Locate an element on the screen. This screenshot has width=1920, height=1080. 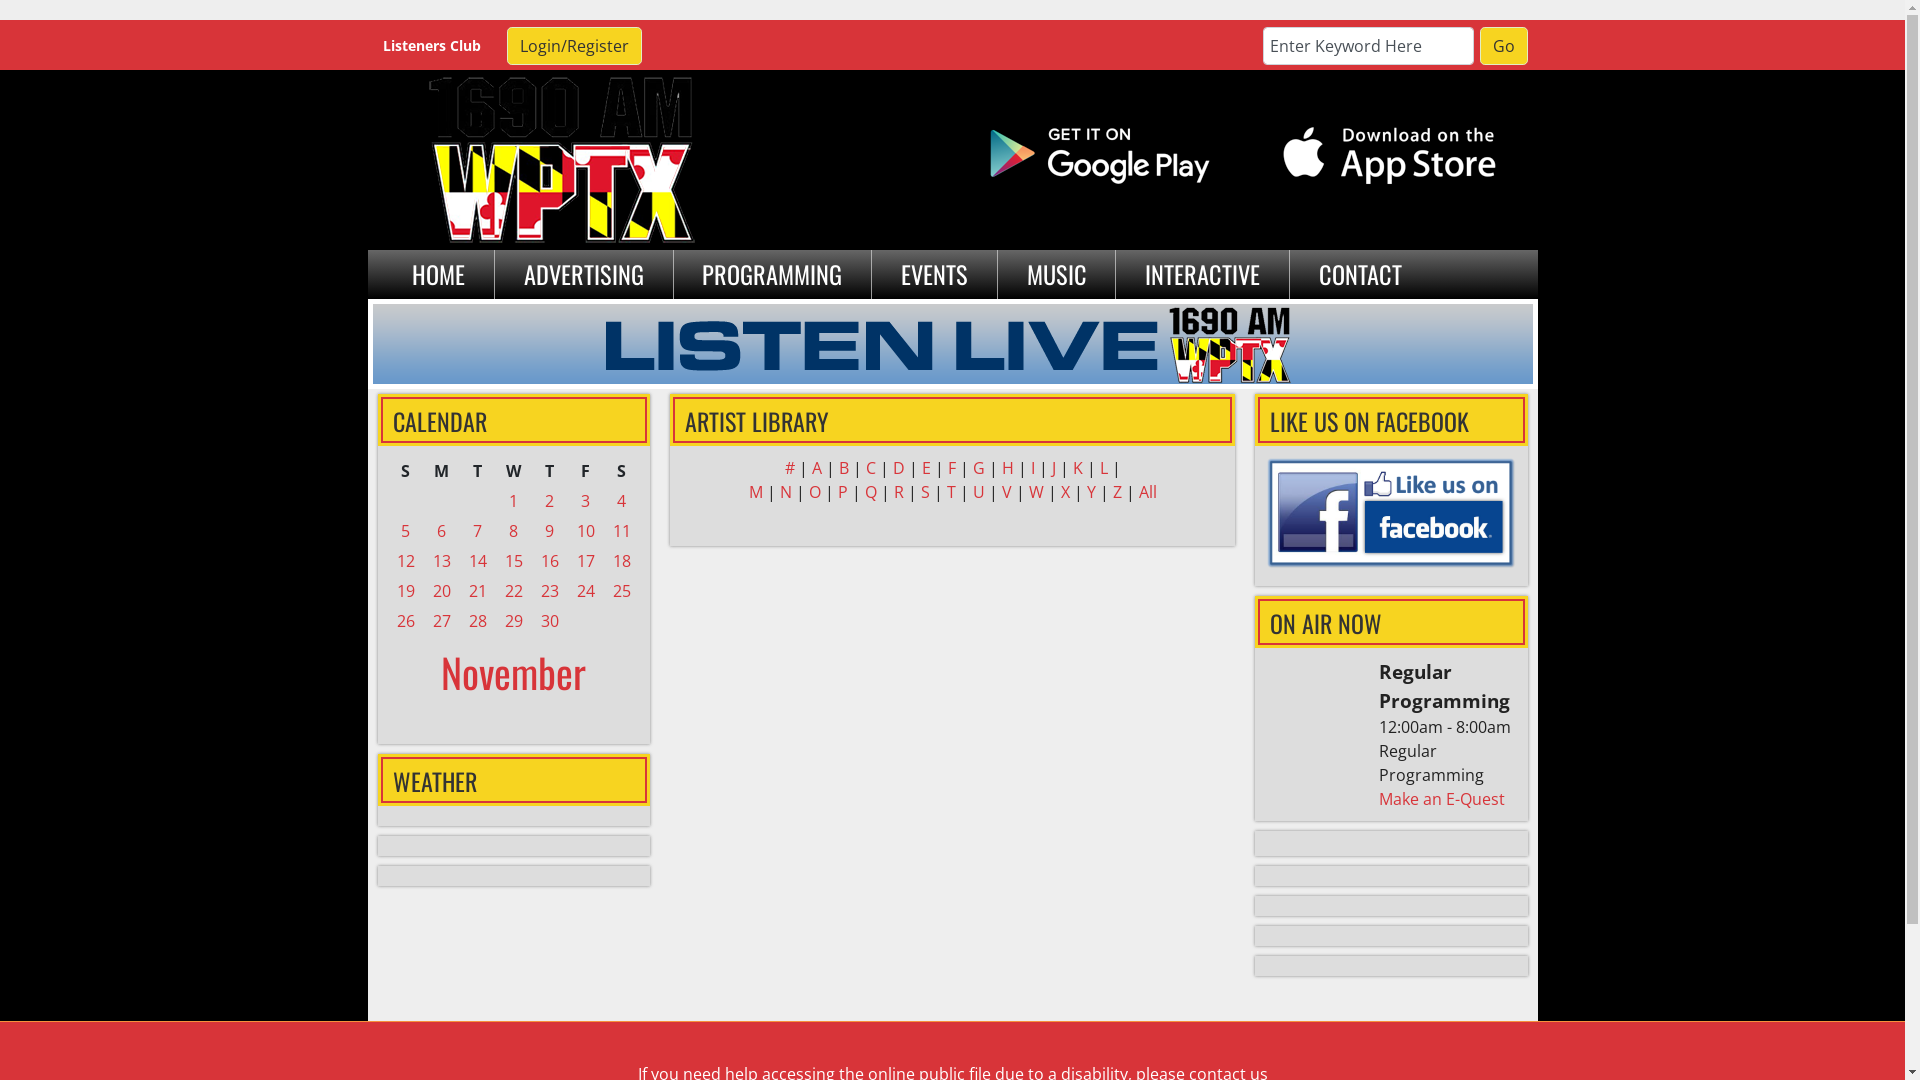
M is located at coordinates (757, 492).